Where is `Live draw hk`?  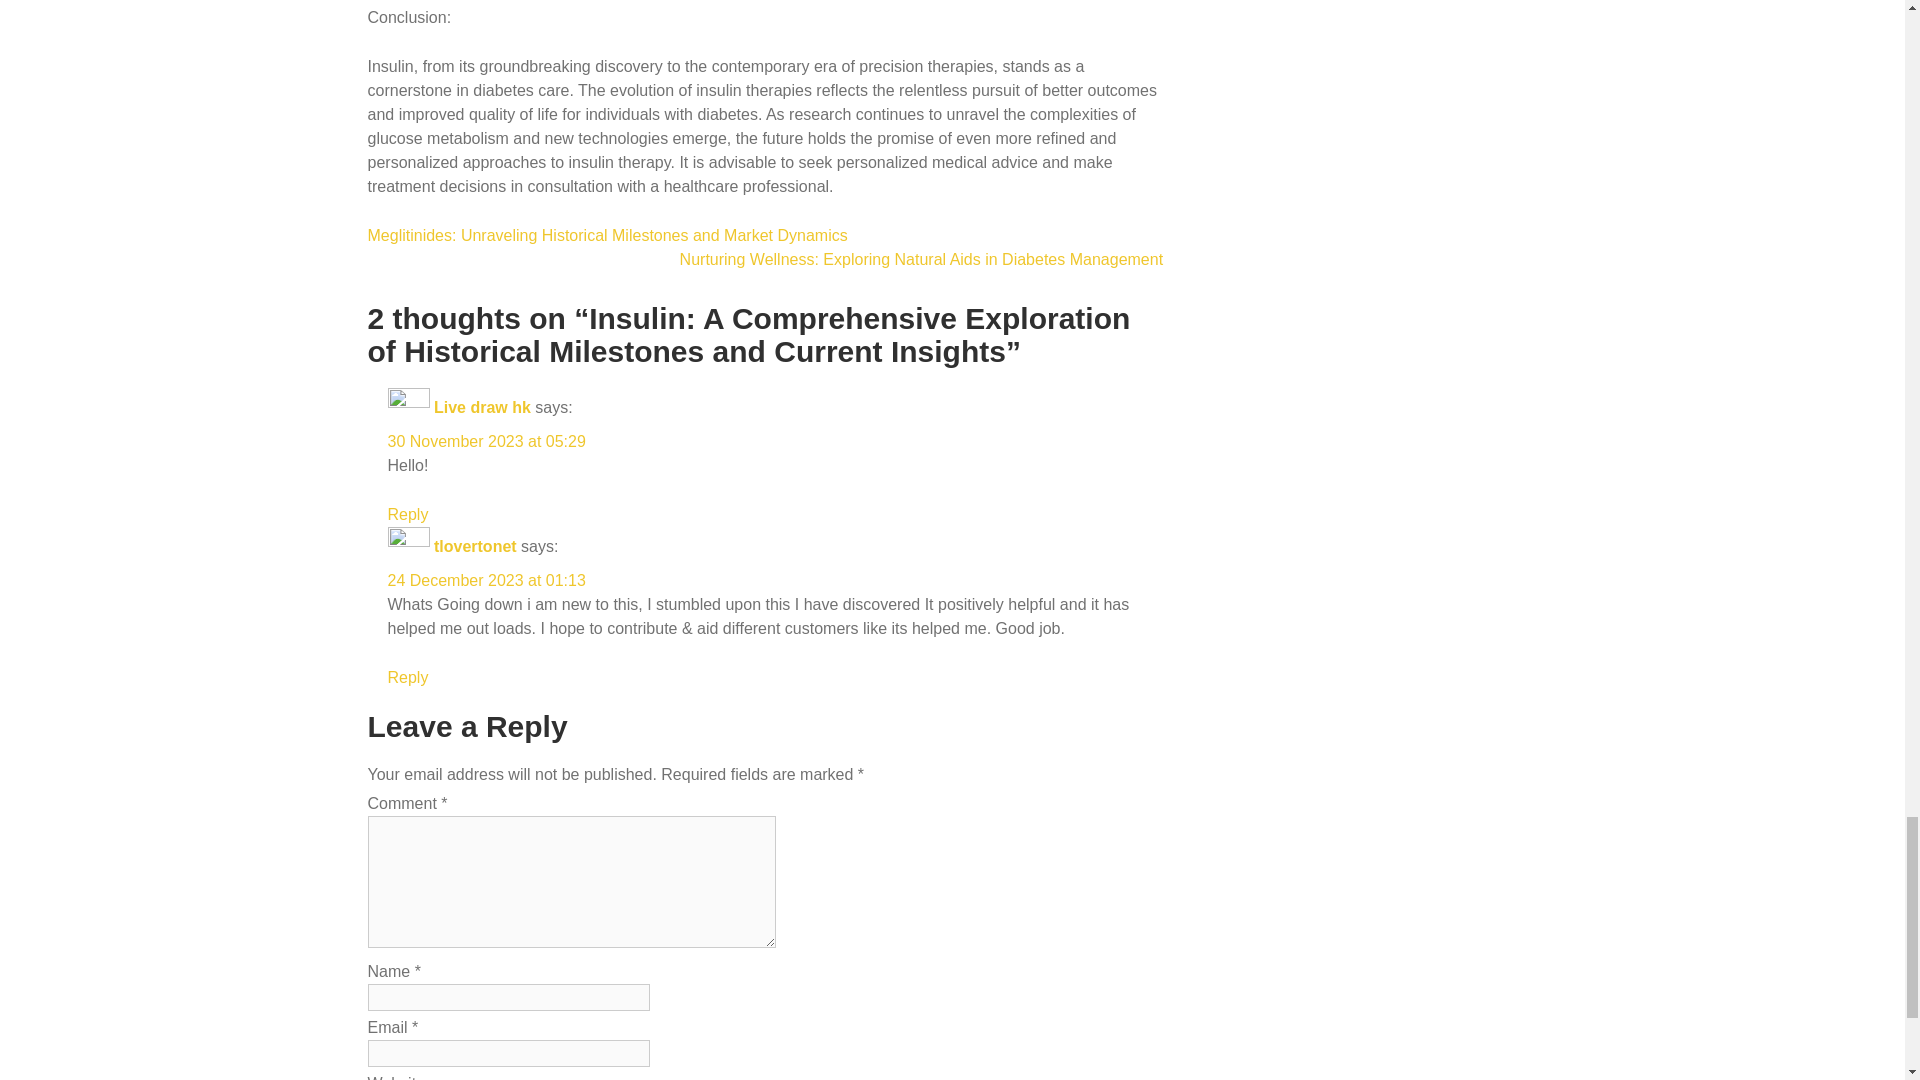
Live draw hk is located at coordinates (482, 406).